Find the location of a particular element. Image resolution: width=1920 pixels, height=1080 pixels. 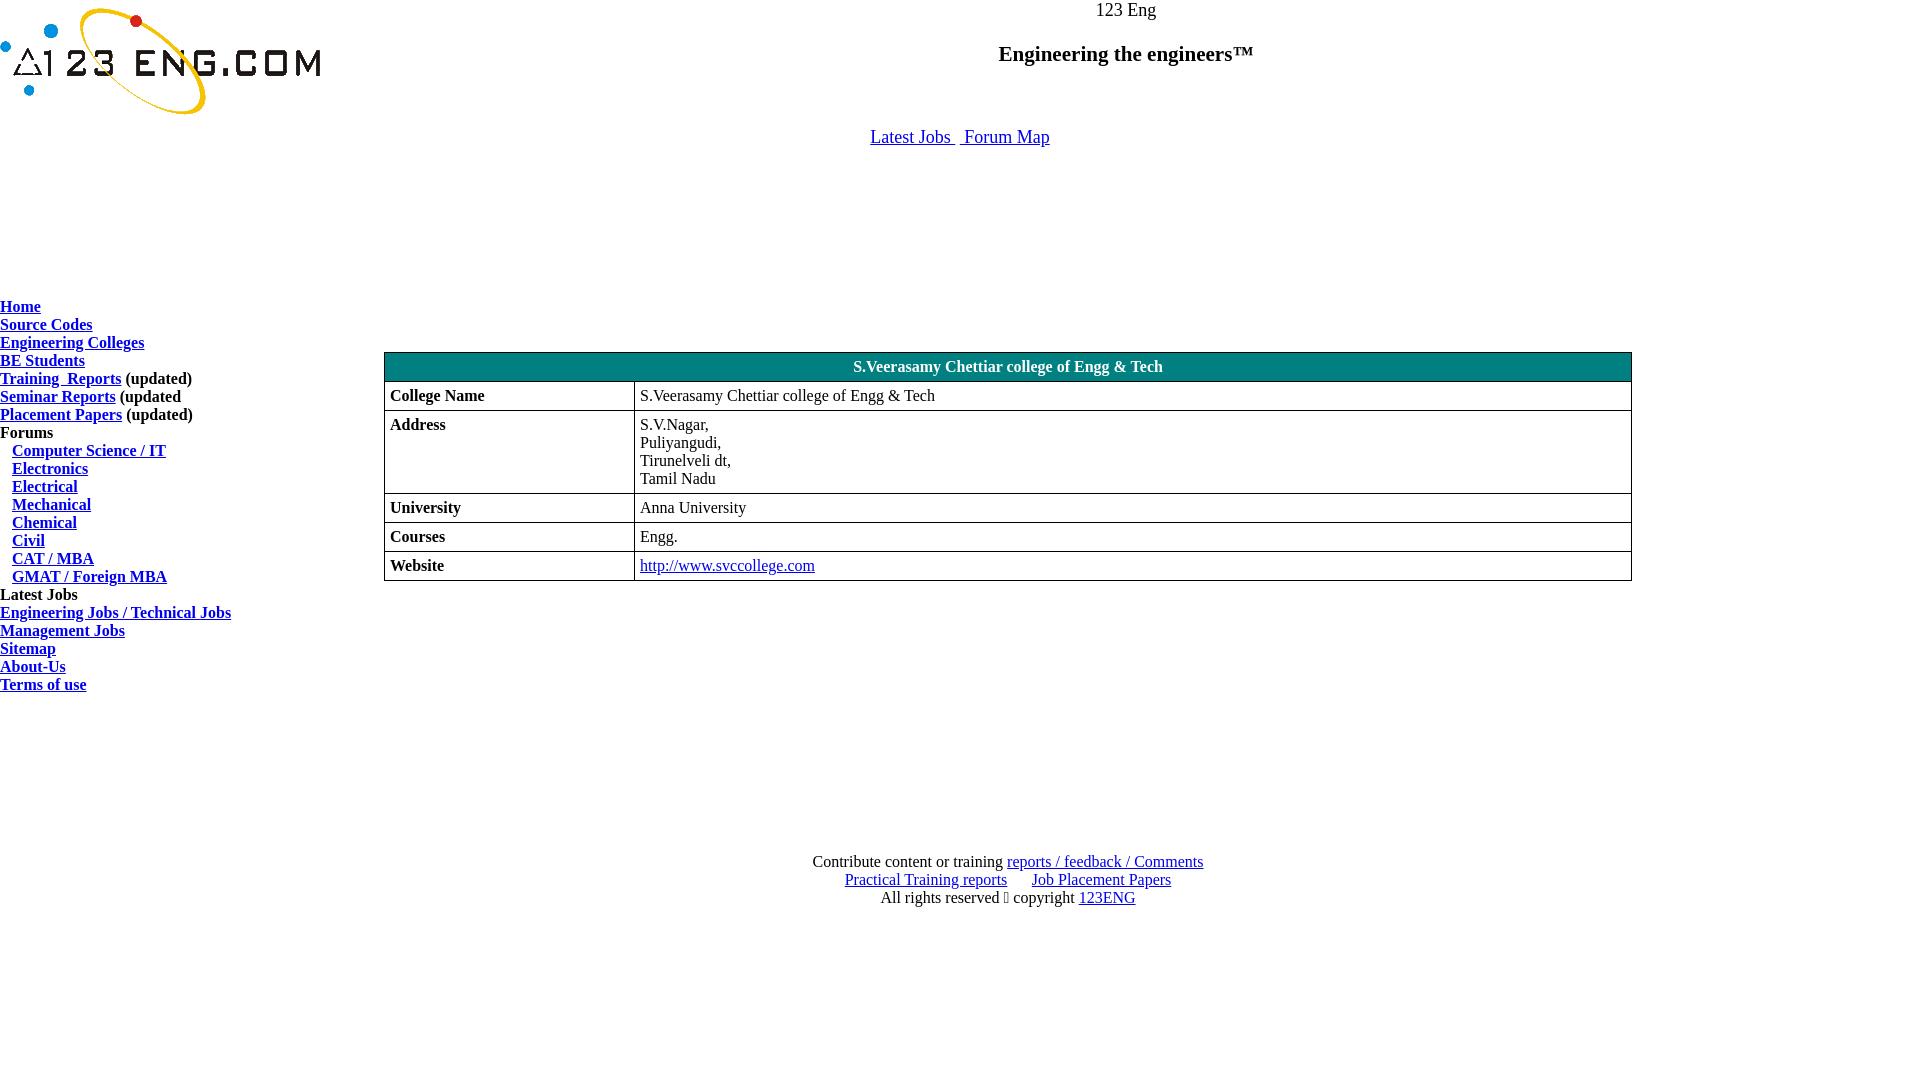

123ENG is located at coordinates (1108, 898).